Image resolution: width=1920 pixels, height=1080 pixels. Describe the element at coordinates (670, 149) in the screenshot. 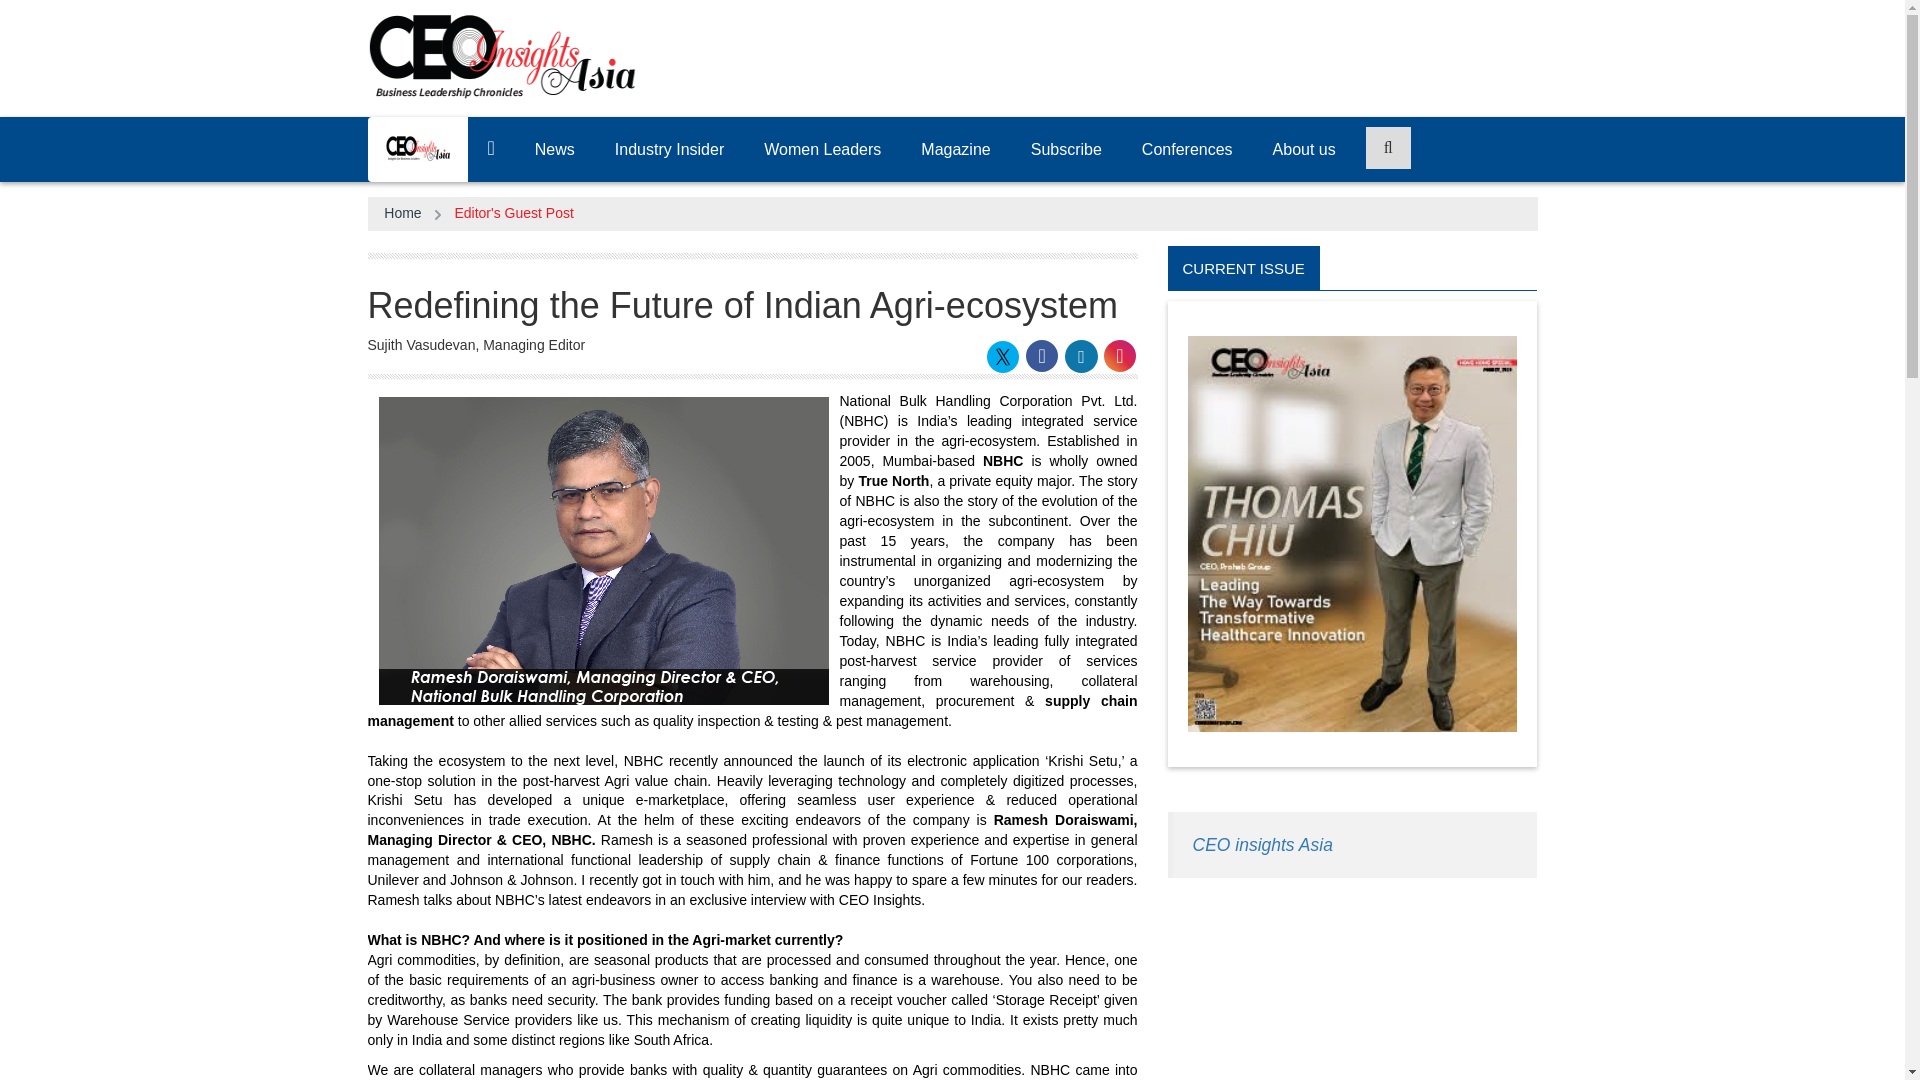

I see `Industry Insider` at that location.